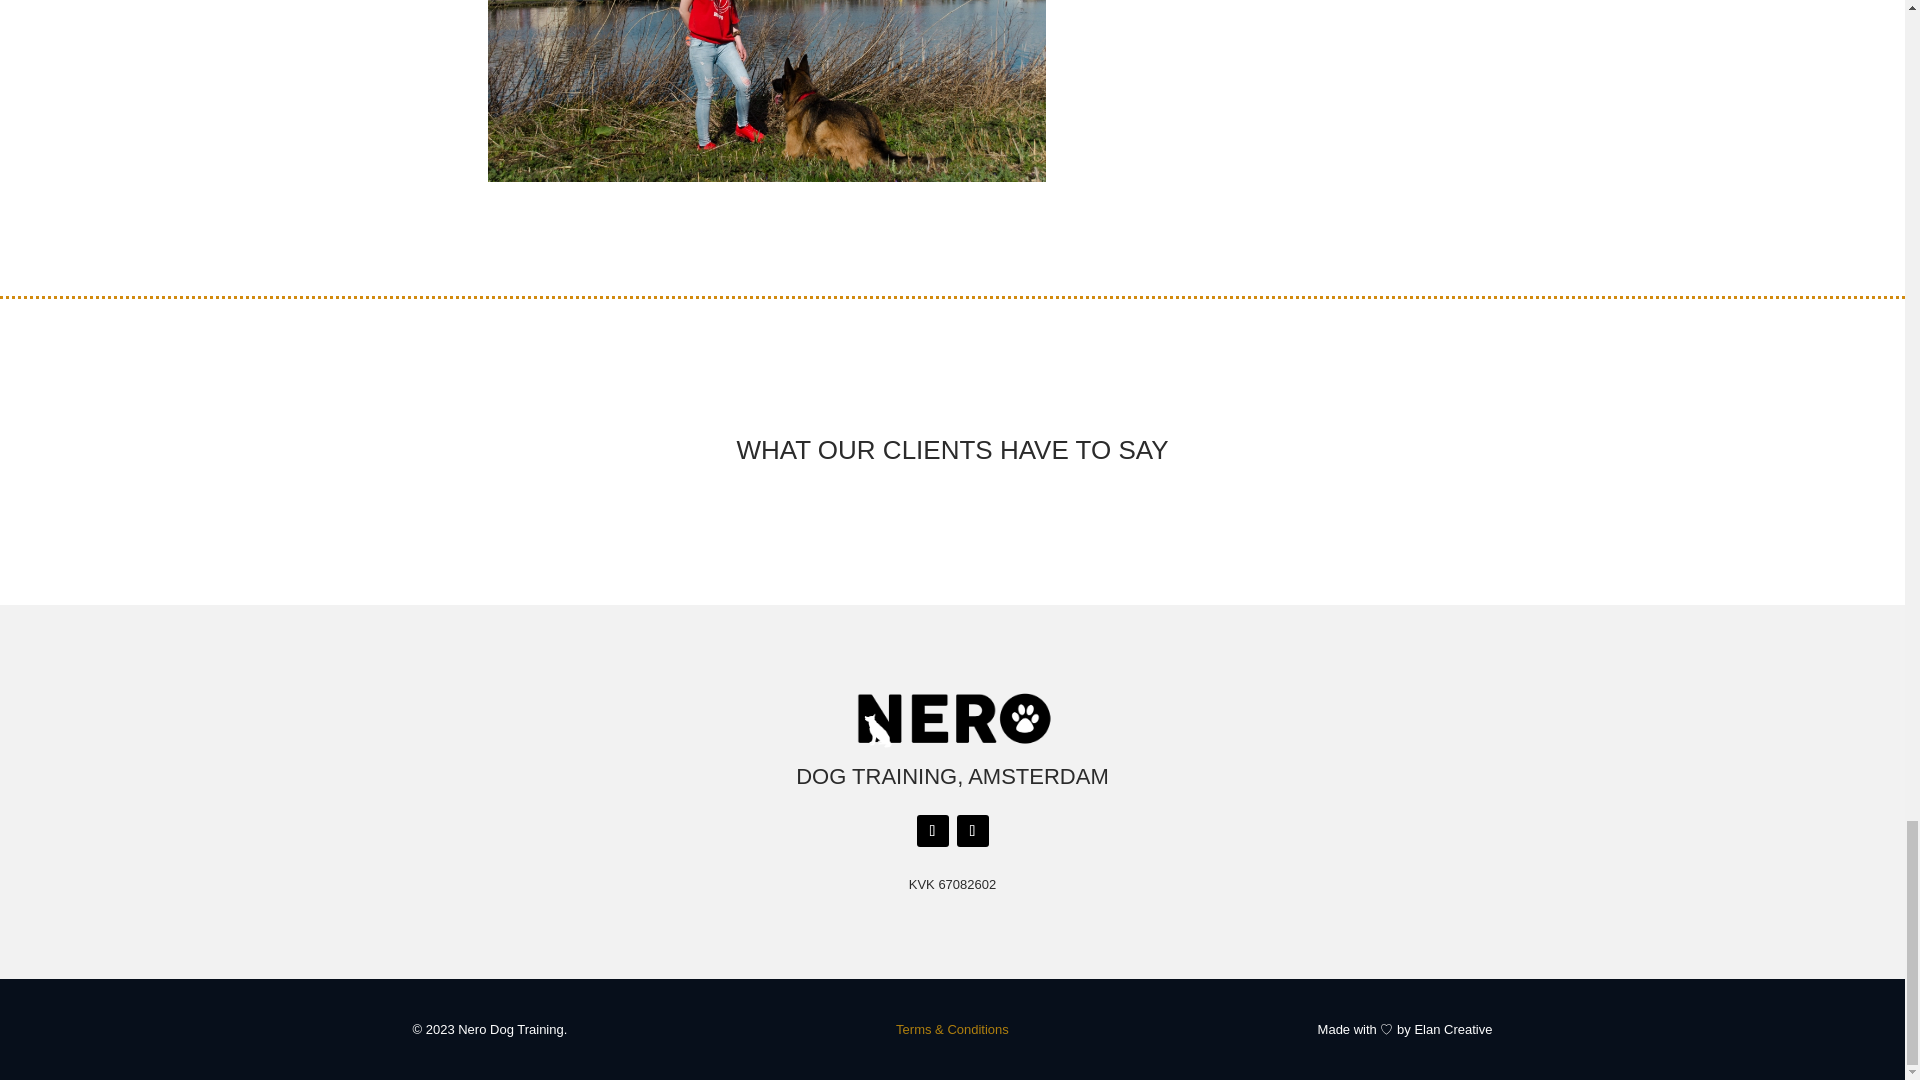 This screenshot has height=1080, width=1920. What do you see at coordinates (972, 830) in the screenshot?
I see `Follow on Instagram` at bounding box center [972, 830].